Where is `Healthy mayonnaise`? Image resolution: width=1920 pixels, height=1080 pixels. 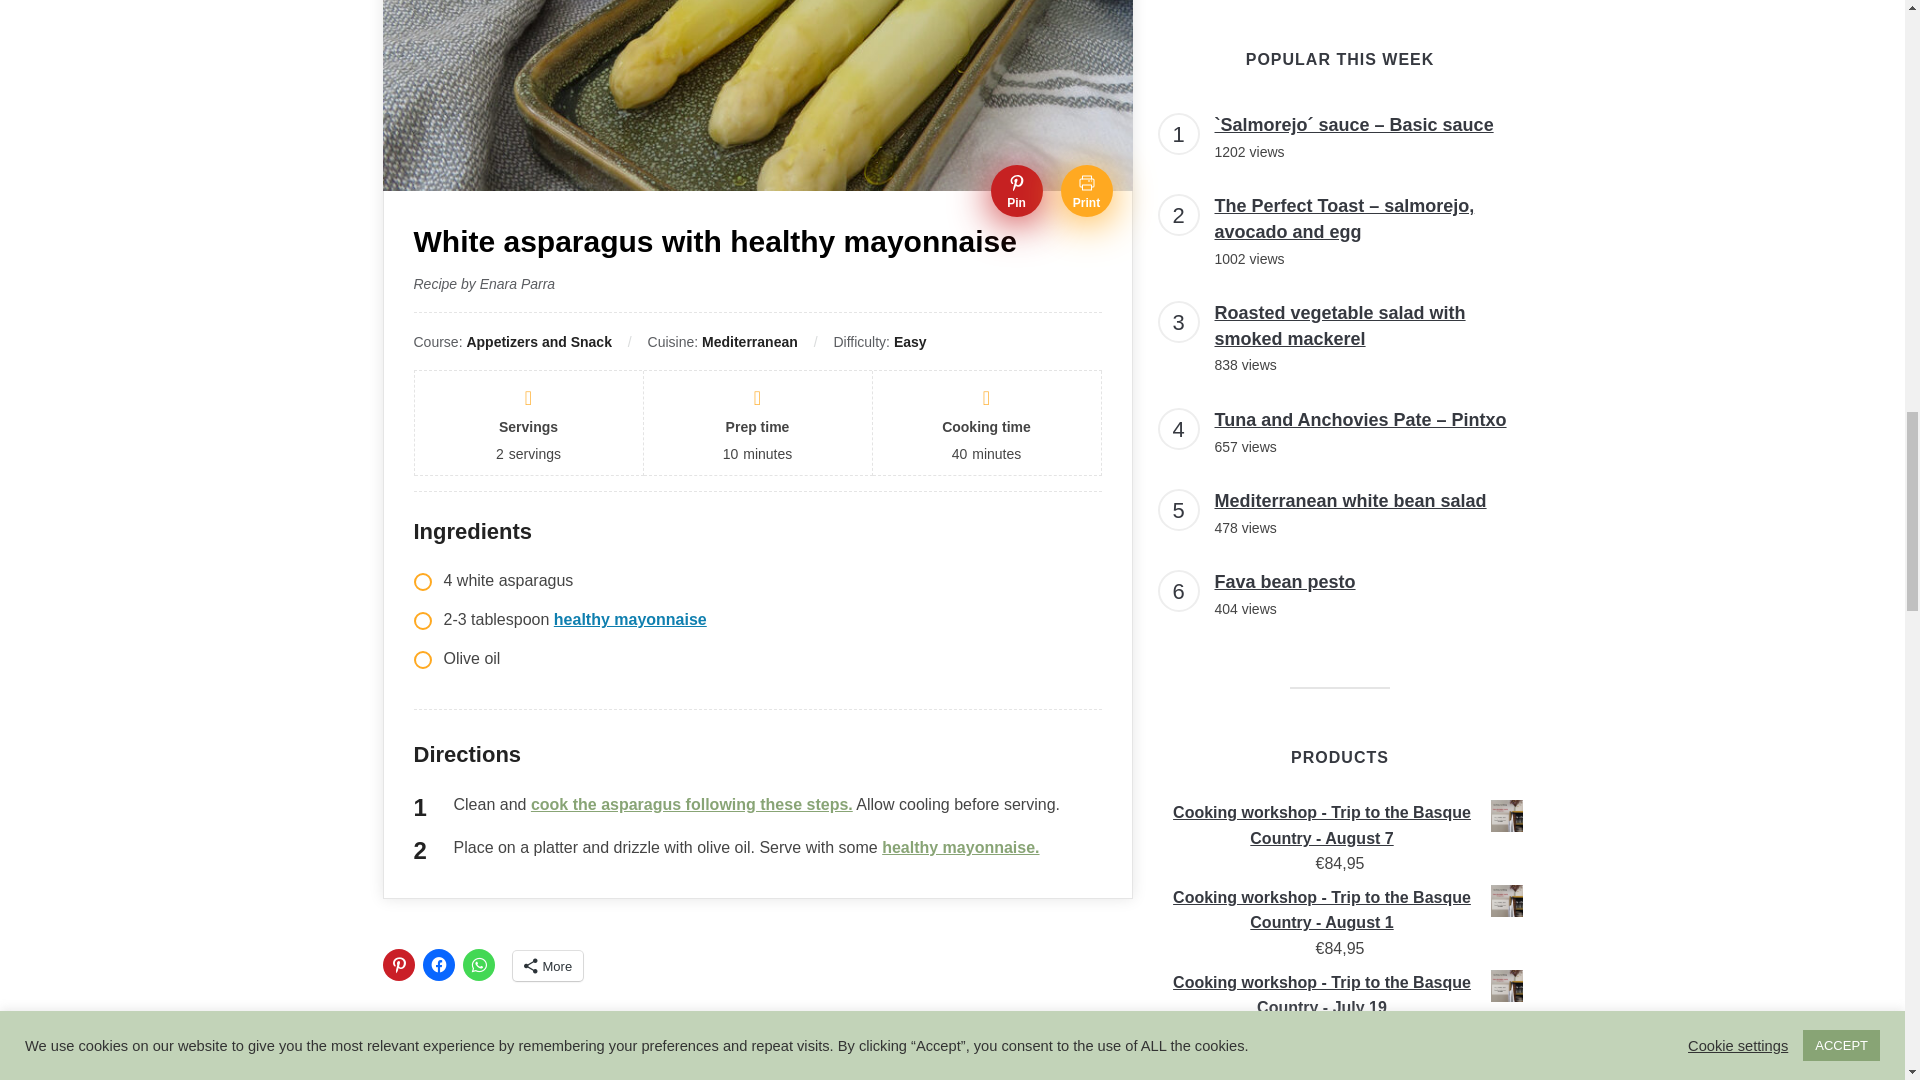 Healthy mayonnaise is located at coordinates (754, 1075).